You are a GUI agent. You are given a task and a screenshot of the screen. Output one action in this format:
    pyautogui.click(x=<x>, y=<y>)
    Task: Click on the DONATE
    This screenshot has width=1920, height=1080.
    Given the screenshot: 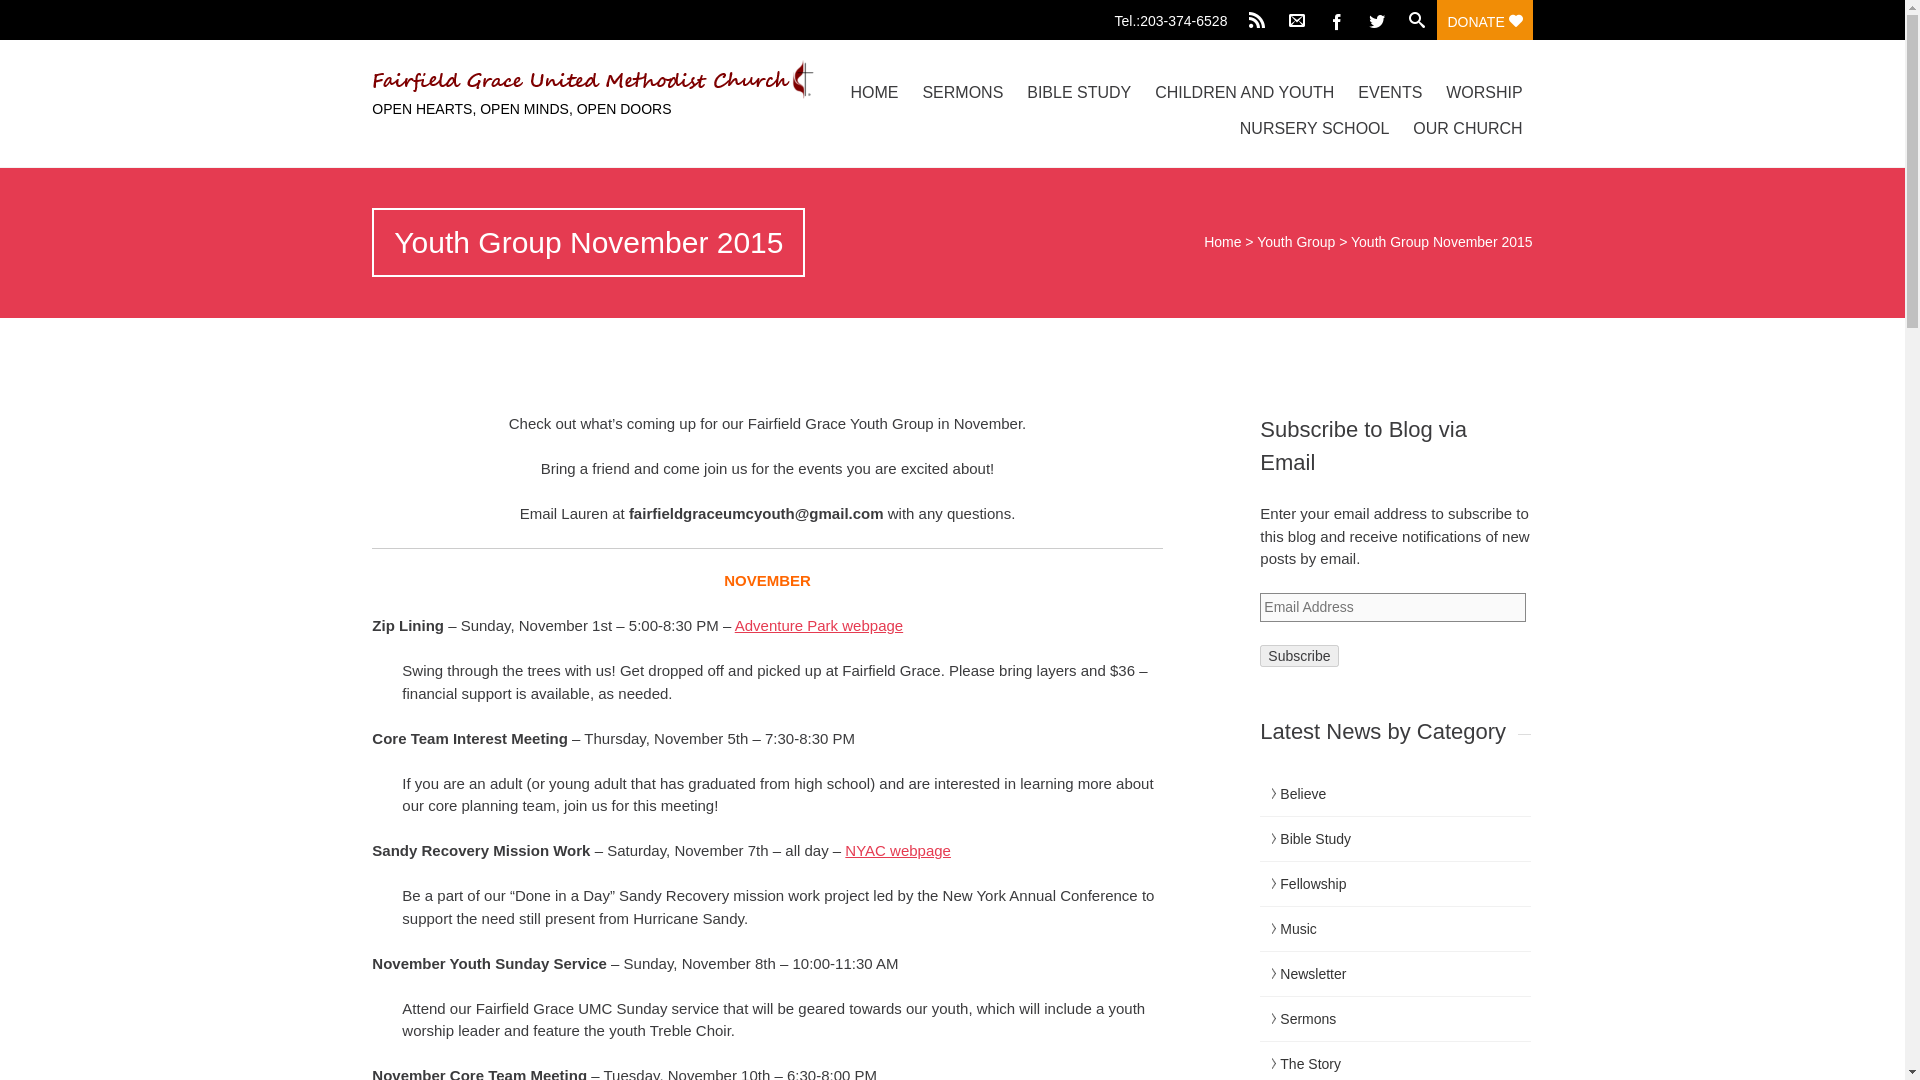 What is the action you would take?
    pyautogui.click(x=1484, y=20)
    